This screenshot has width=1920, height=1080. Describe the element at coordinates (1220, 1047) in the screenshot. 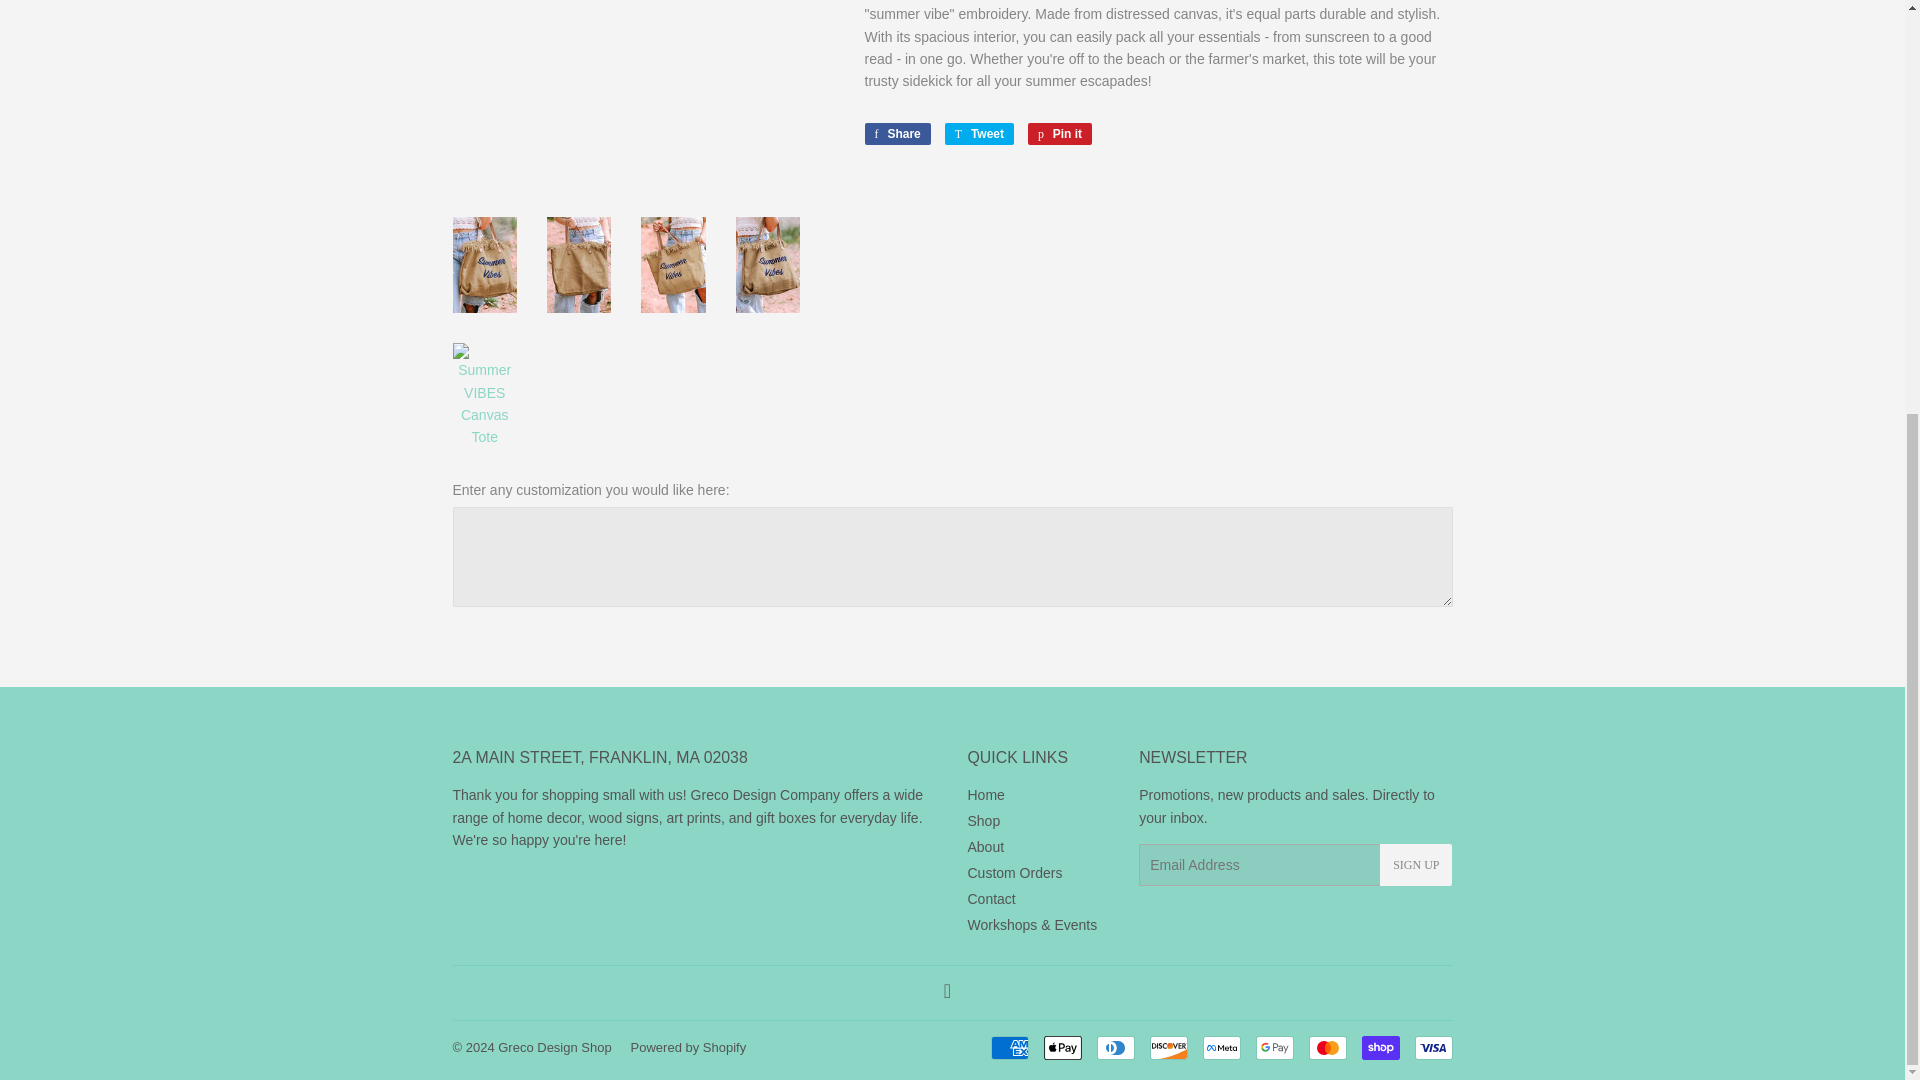

I see `Meta Pay` at that location.